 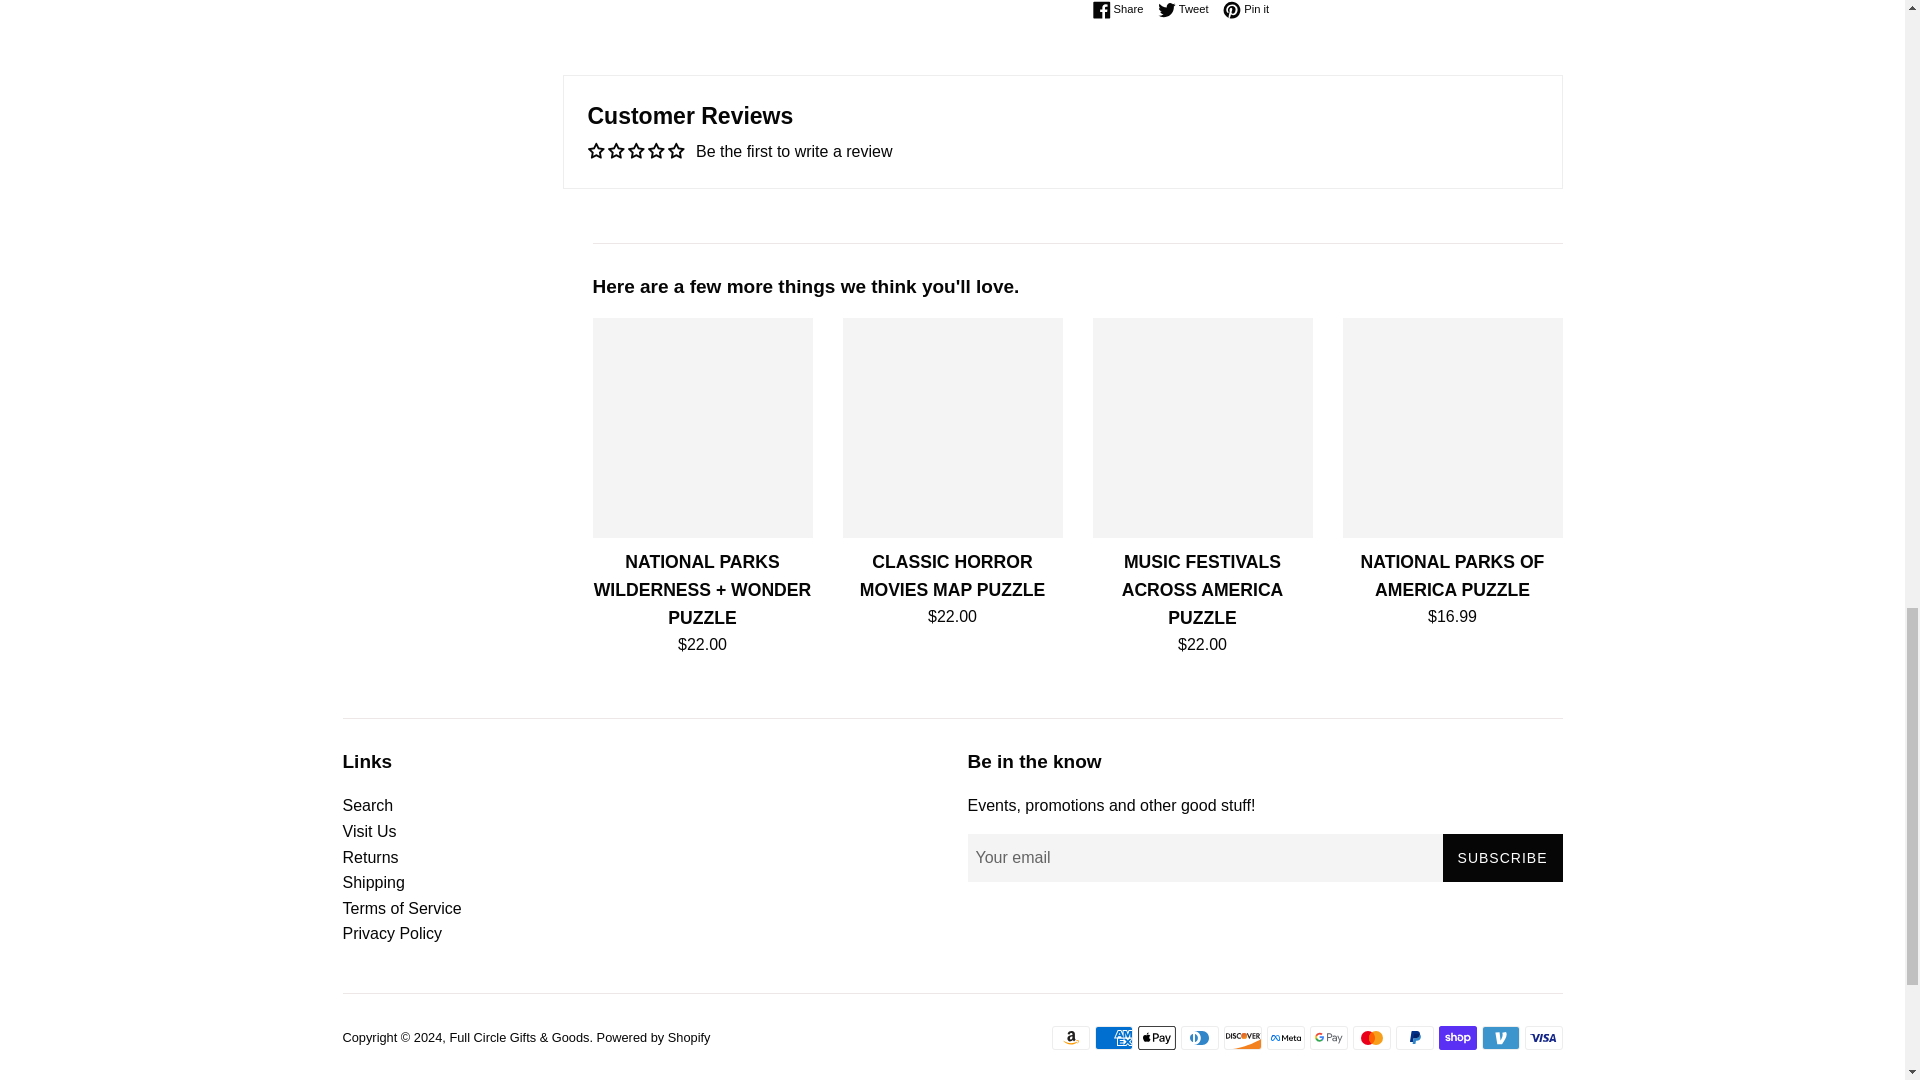 What do you see at coordinates (1198, 1038) in the screenshot?
I see `Diners Club` at bounding box center [1198, 1038].